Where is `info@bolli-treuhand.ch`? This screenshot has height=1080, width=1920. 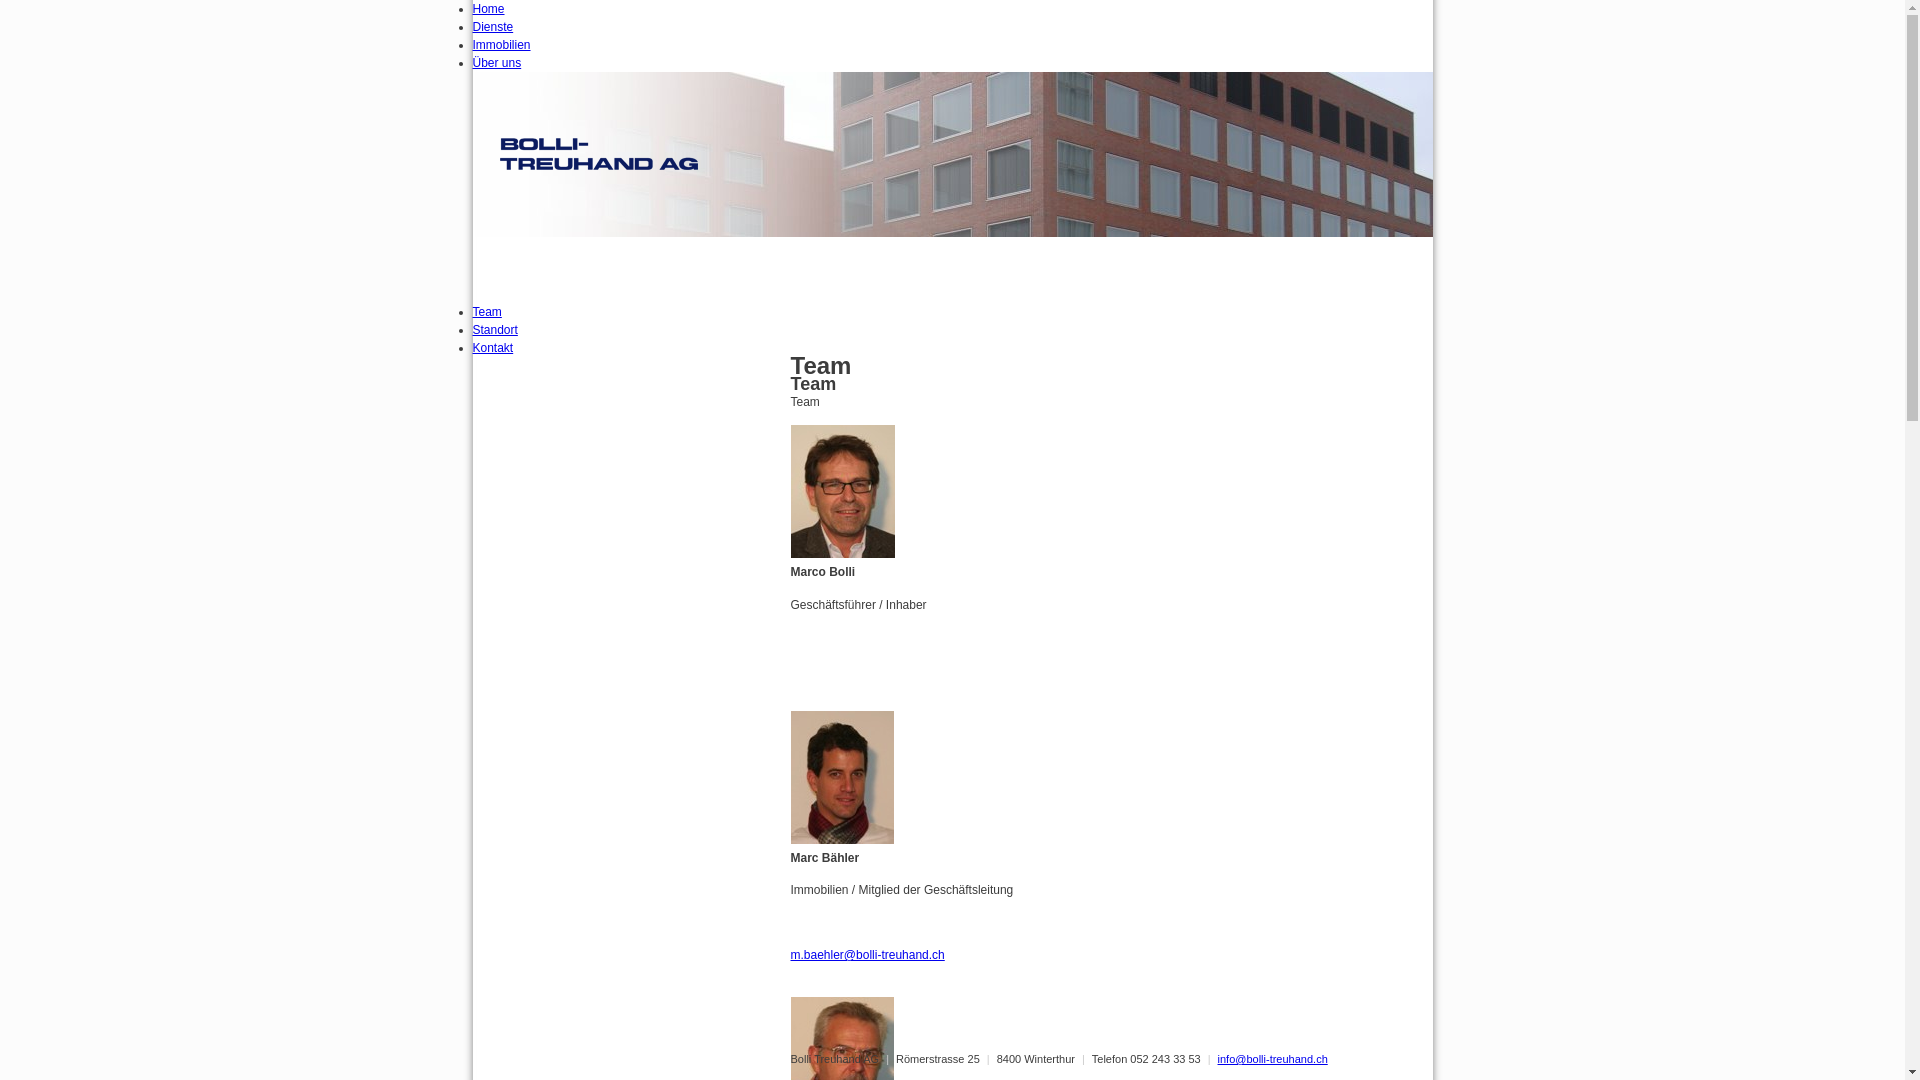
info@bolli-treuhand.ch is located at coordinates (1273, 1059).